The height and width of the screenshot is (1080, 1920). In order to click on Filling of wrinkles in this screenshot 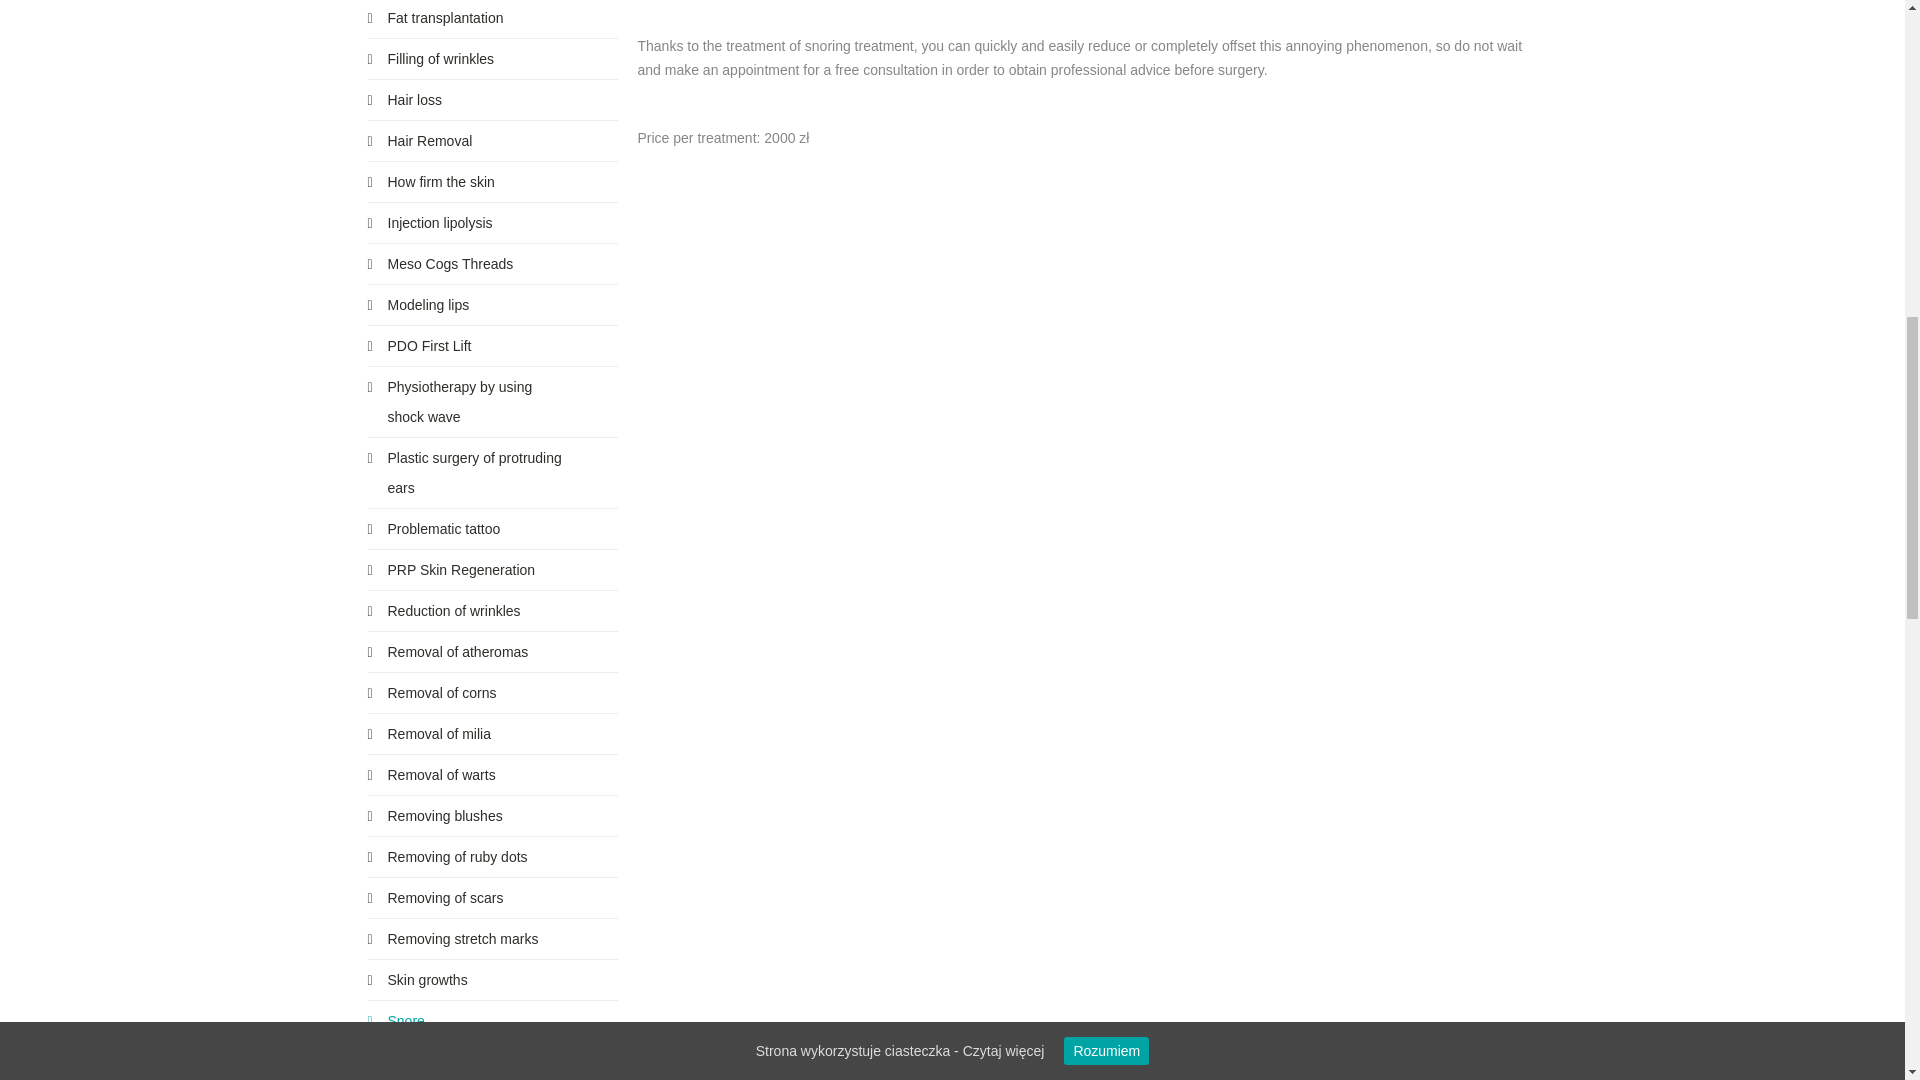, I will do `click(493, 62)`.